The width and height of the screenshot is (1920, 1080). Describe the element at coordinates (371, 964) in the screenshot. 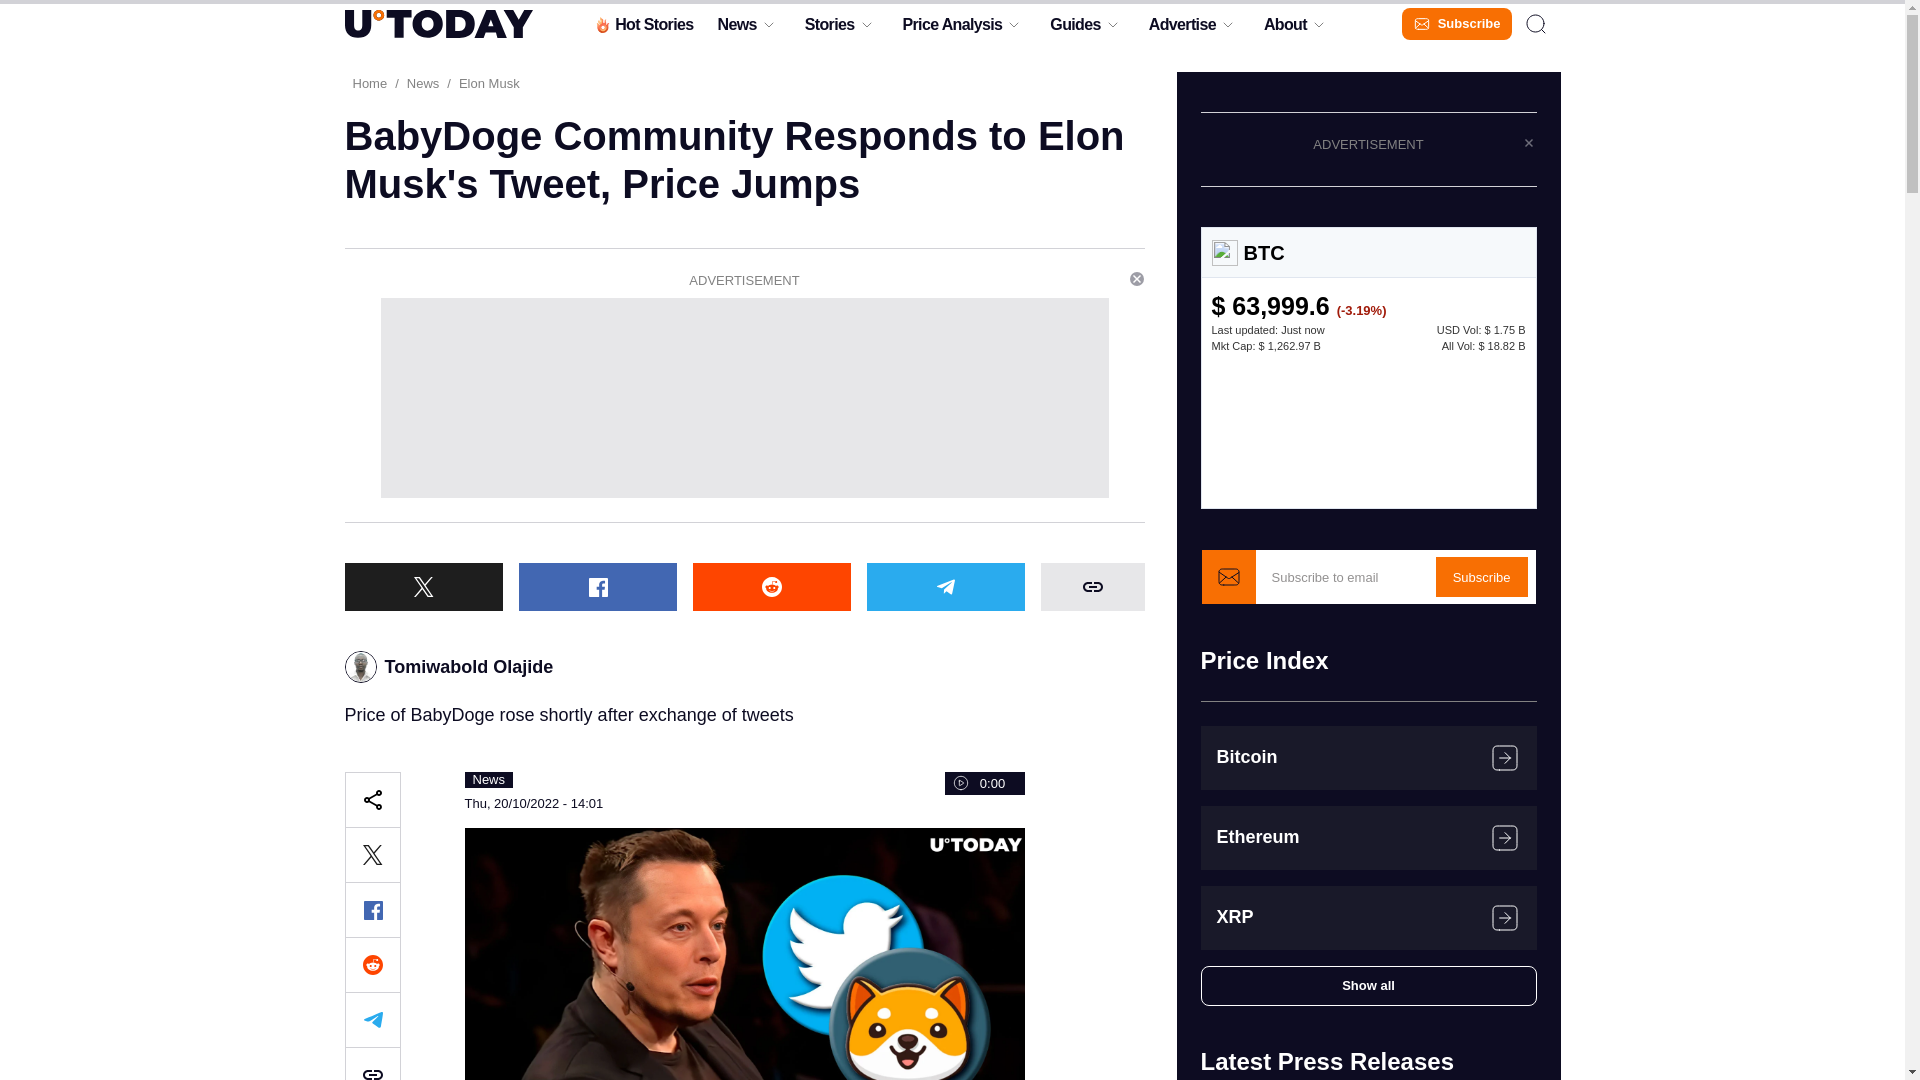

I see `Share to Reddit` at that location.